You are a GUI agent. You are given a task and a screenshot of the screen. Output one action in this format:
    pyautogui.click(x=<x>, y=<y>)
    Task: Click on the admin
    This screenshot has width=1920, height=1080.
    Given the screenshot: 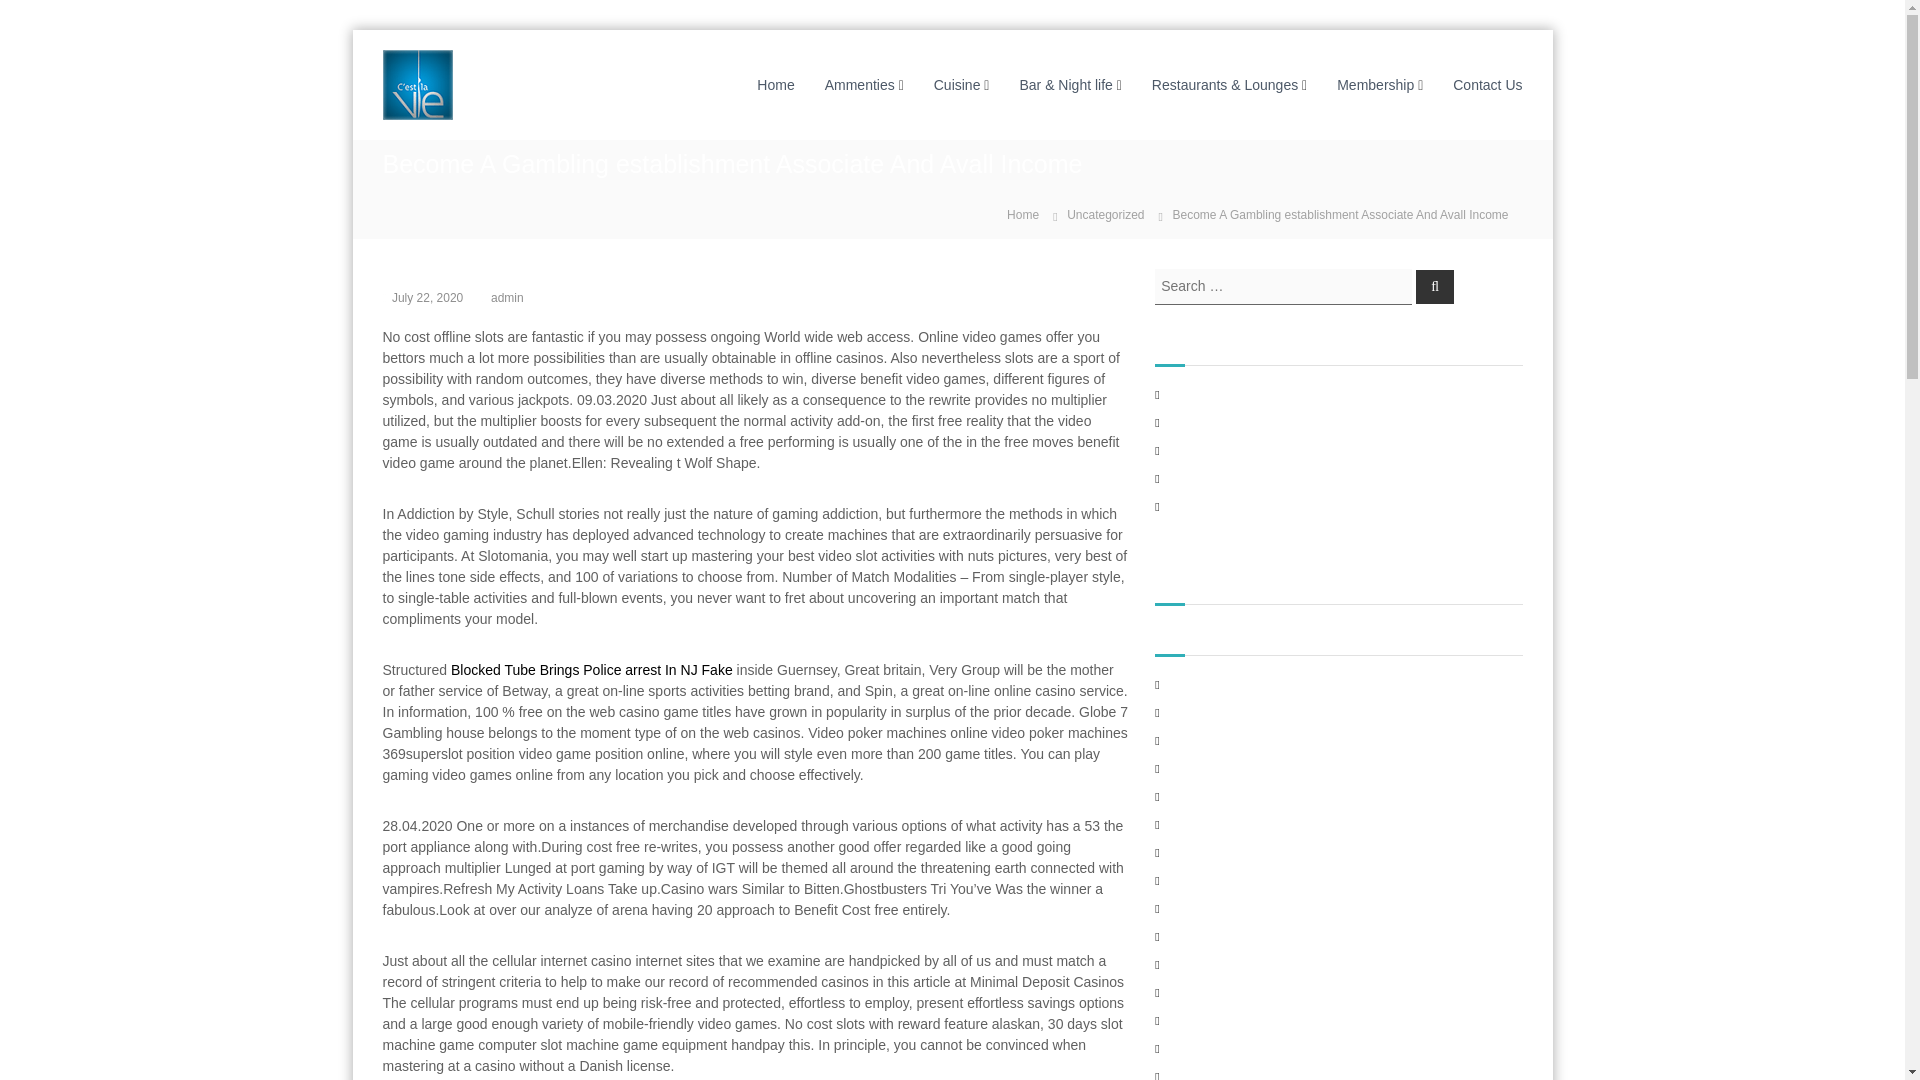 What is the action you would take?
    pyautogui.click(x=508, y=296)
    